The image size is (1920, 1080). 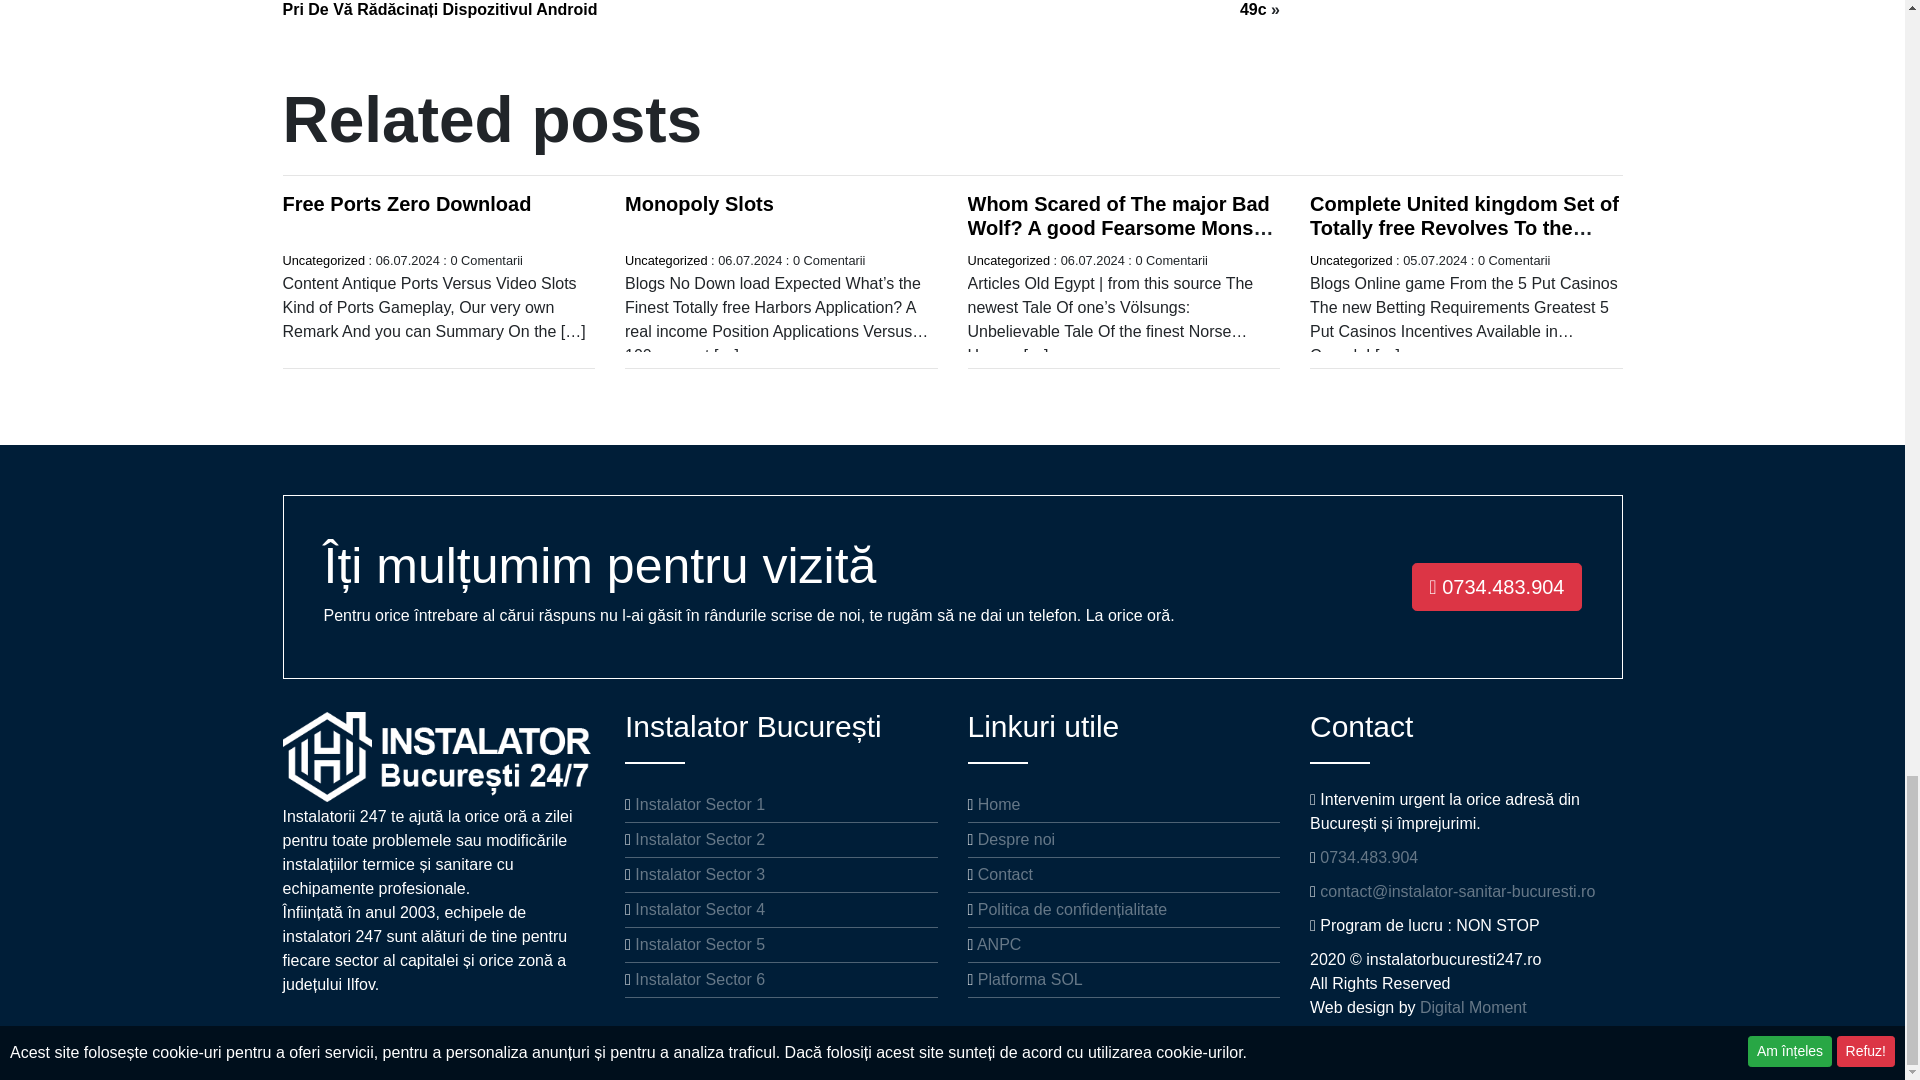 I want to click on Instalator Sector 5, so click(x=700, y=944).